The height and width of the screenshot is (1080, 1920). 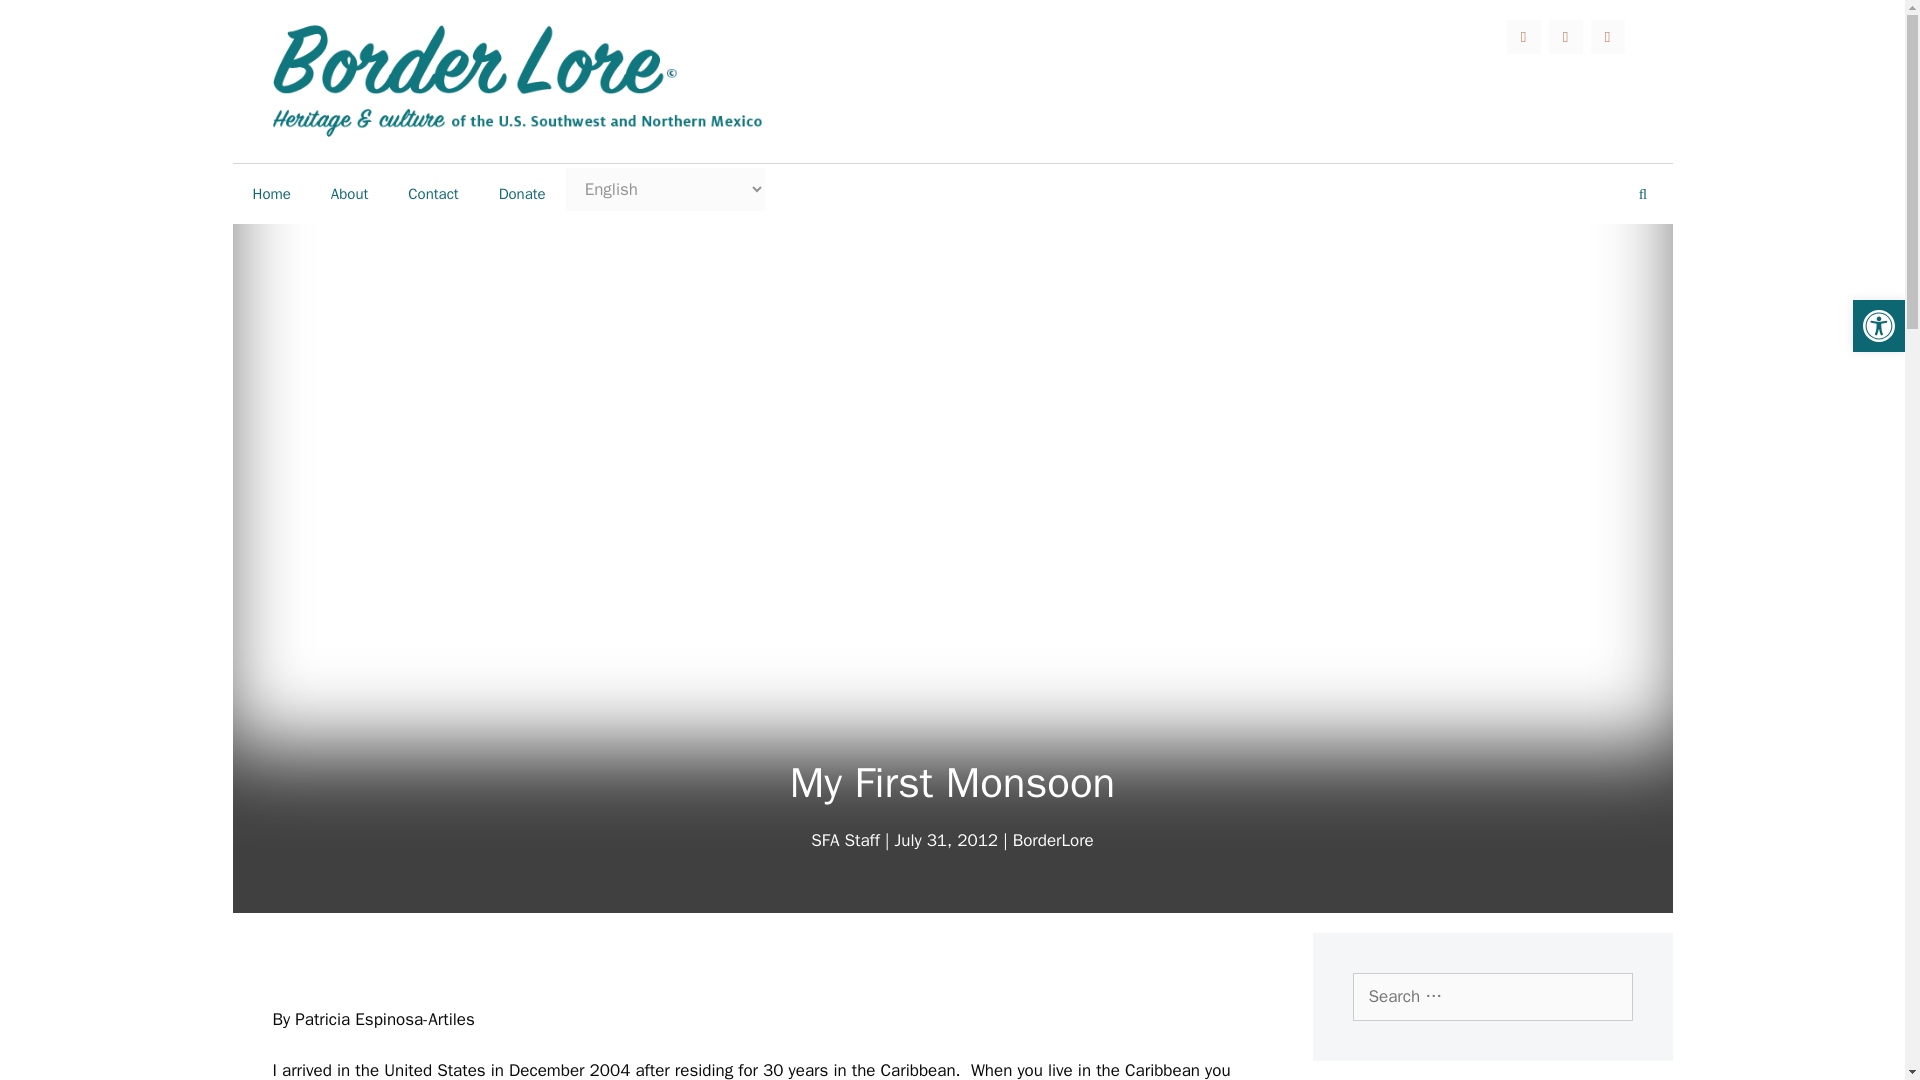 I want to click on Accessibility Tools, so click(x=1878, y=326).